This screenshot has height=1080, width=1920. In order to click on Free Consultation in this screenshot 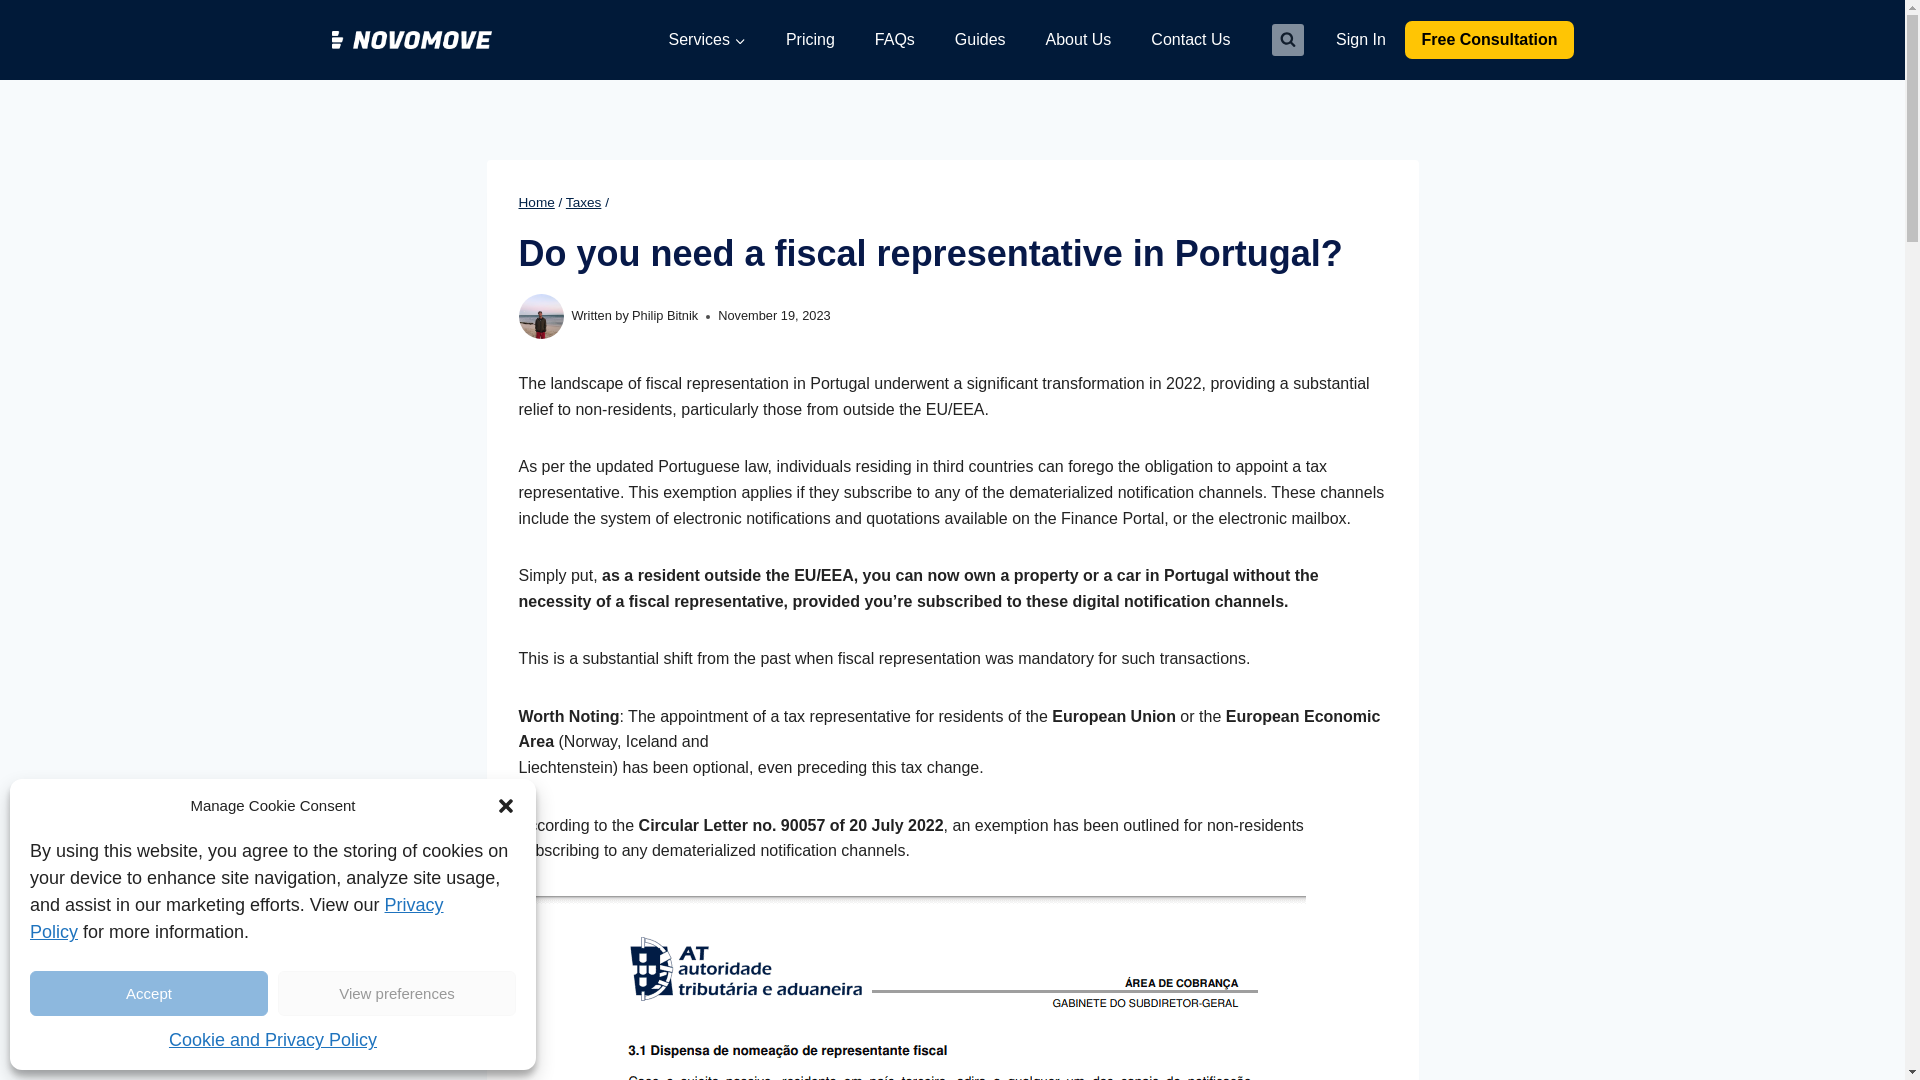, I will do `click(1488, 40)`.